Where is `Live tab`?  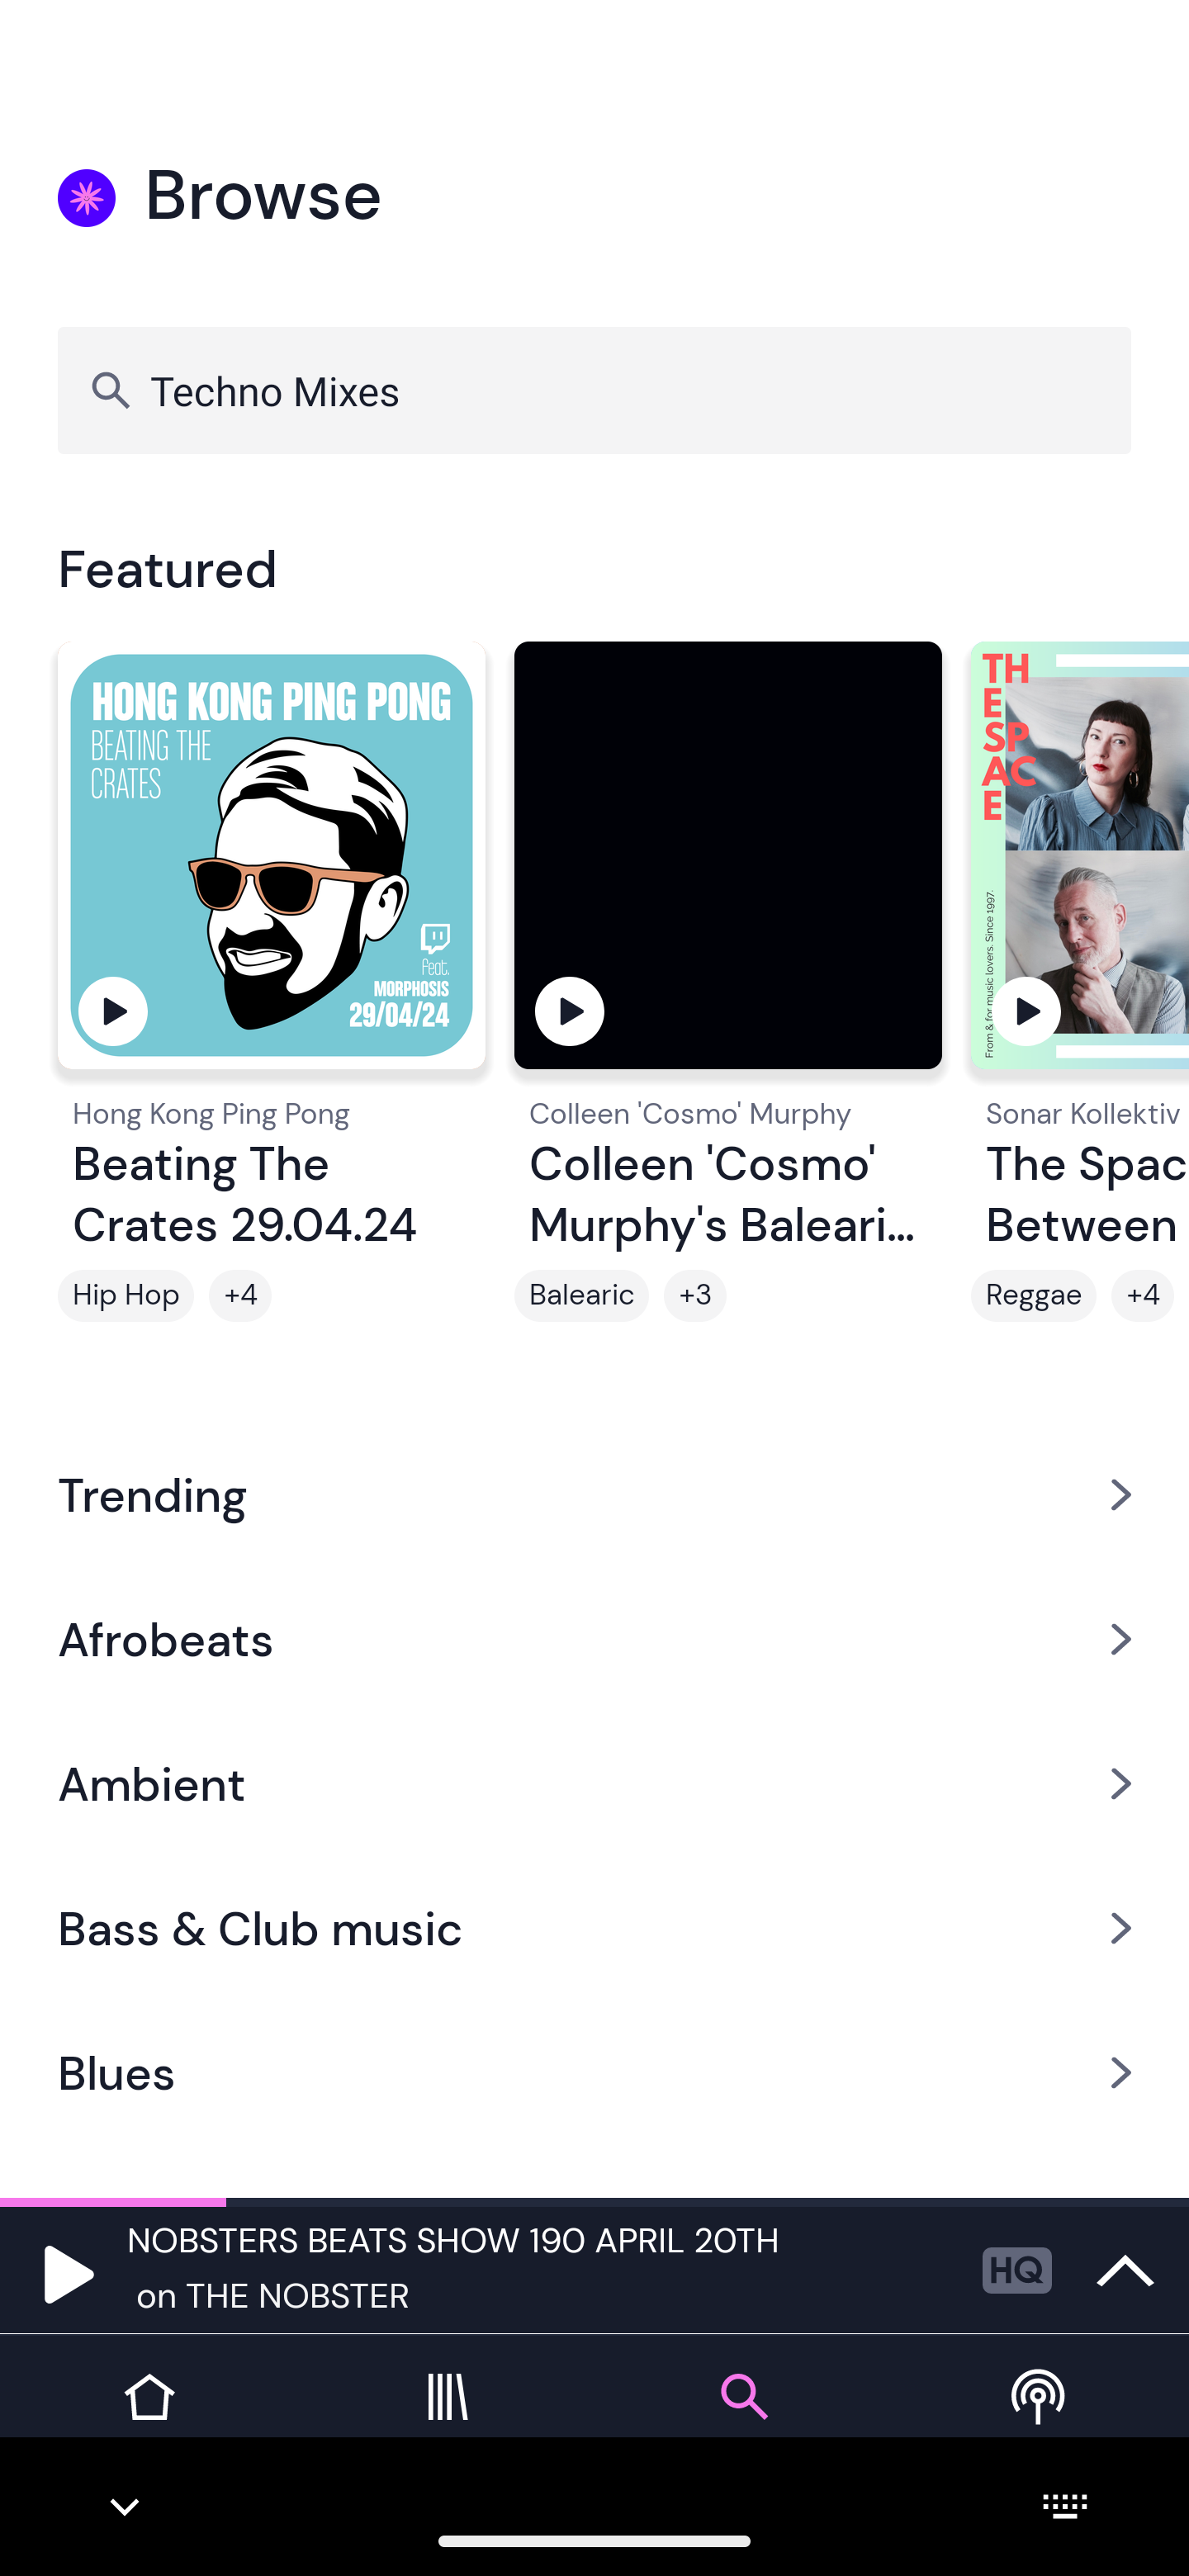
Live tab is located at coordinates (1040, 2421).